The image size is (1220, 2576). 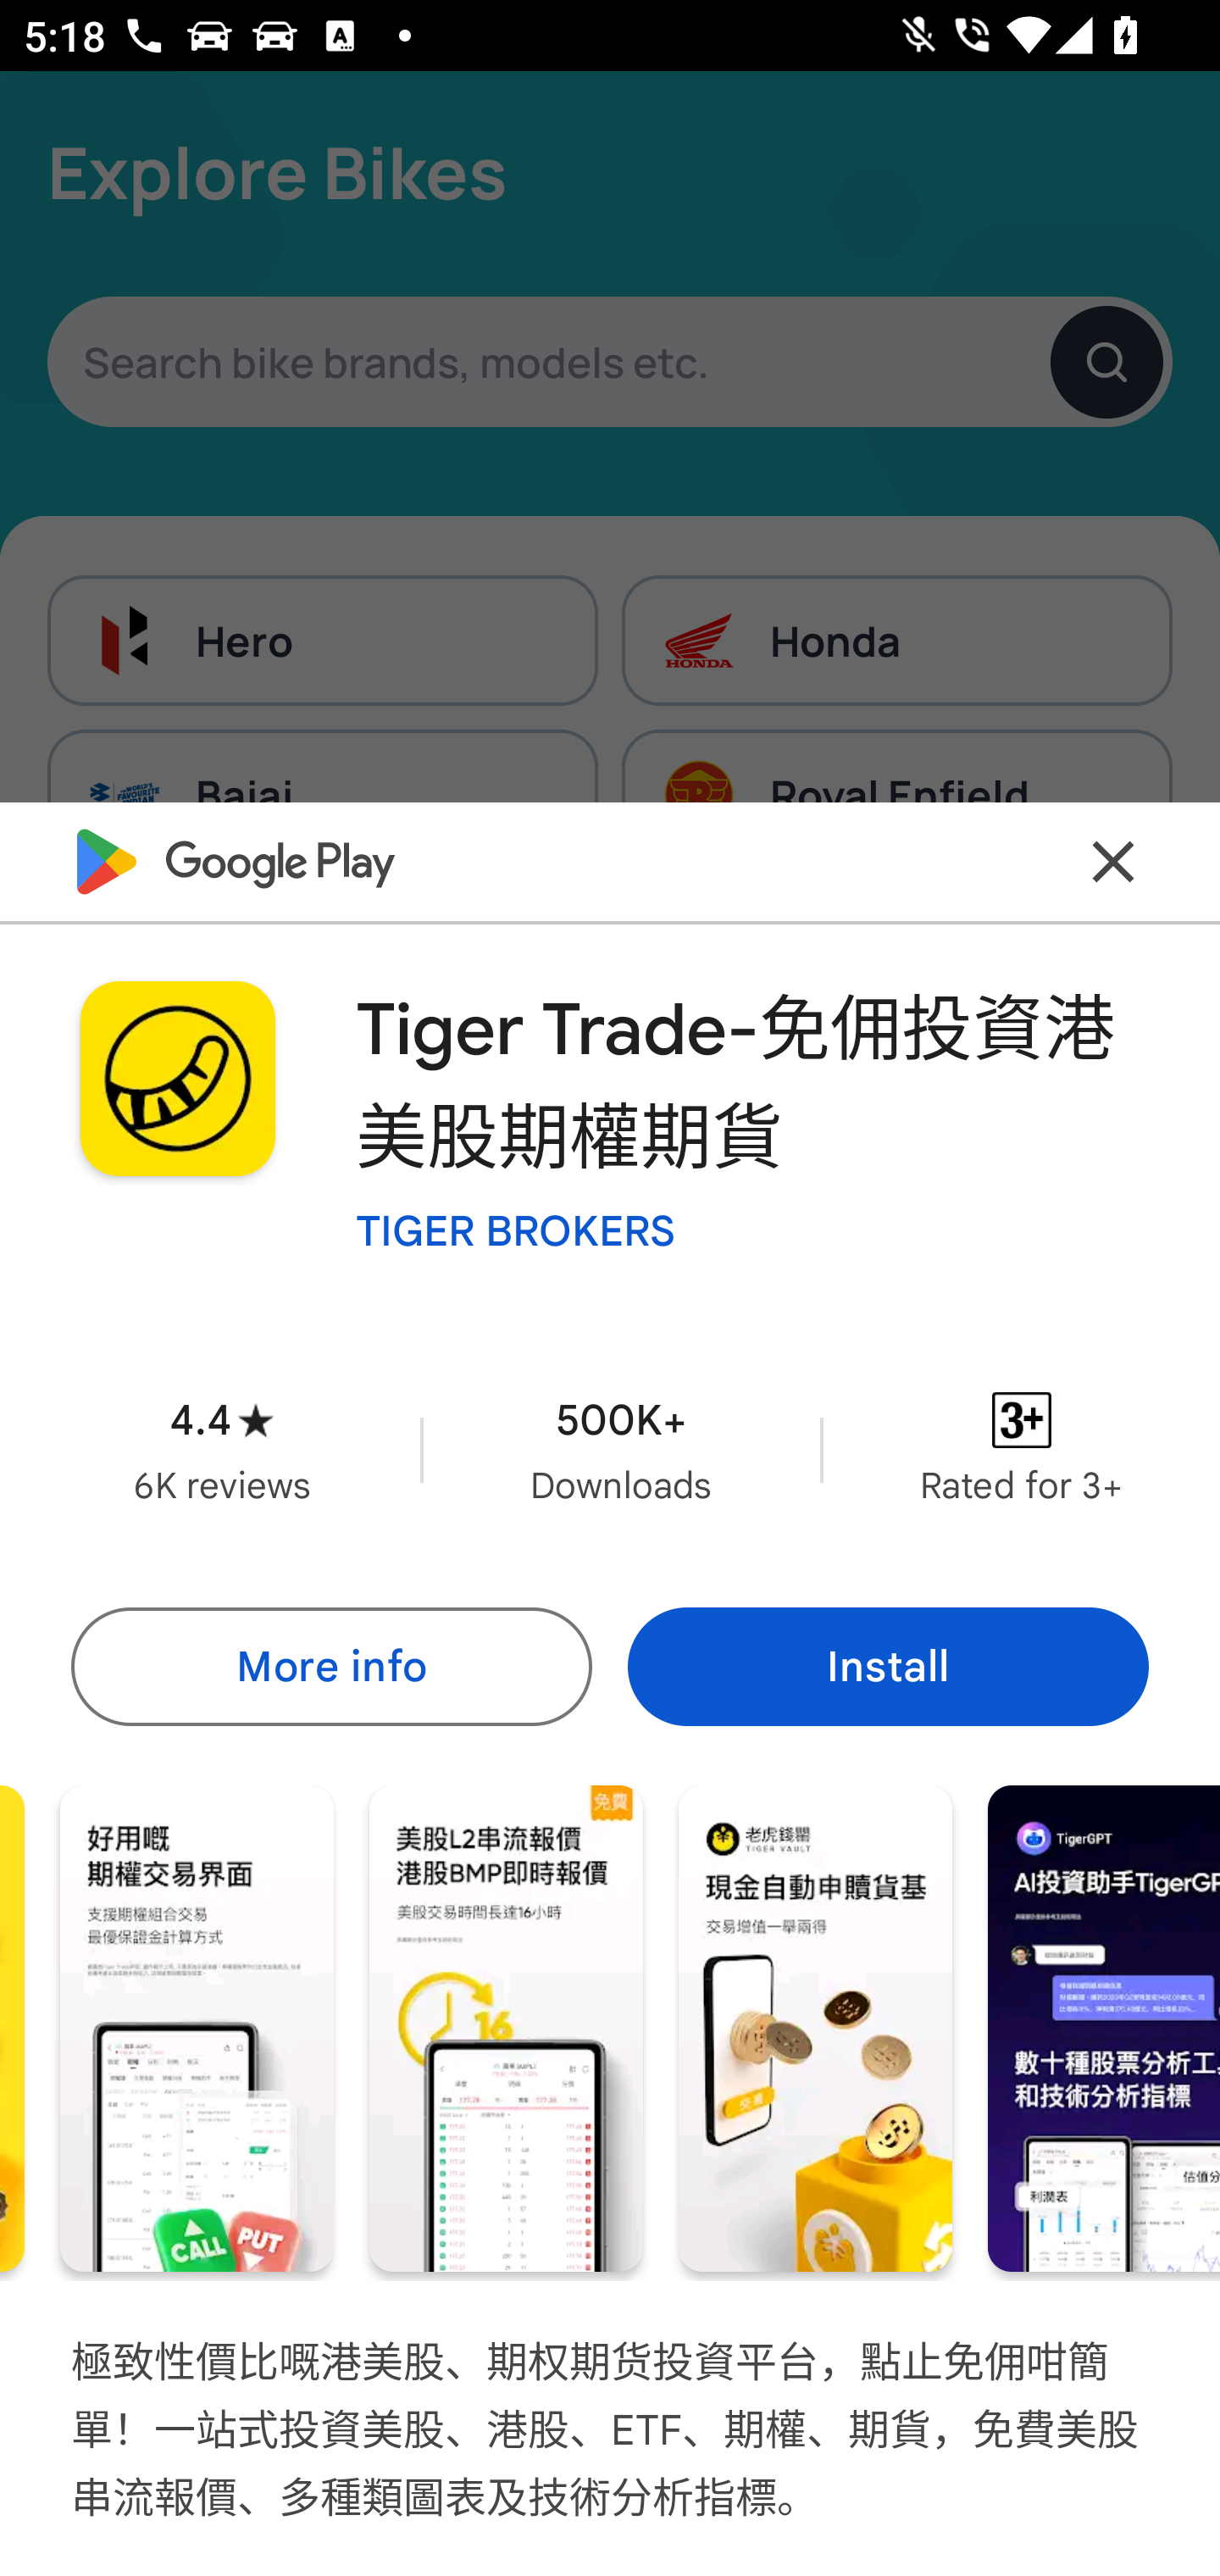 What do you see at coordinates (1104, 2029) in the screenshot?
I see `Screenshot "7" of "8"` at bounding box center [1104, 2029].